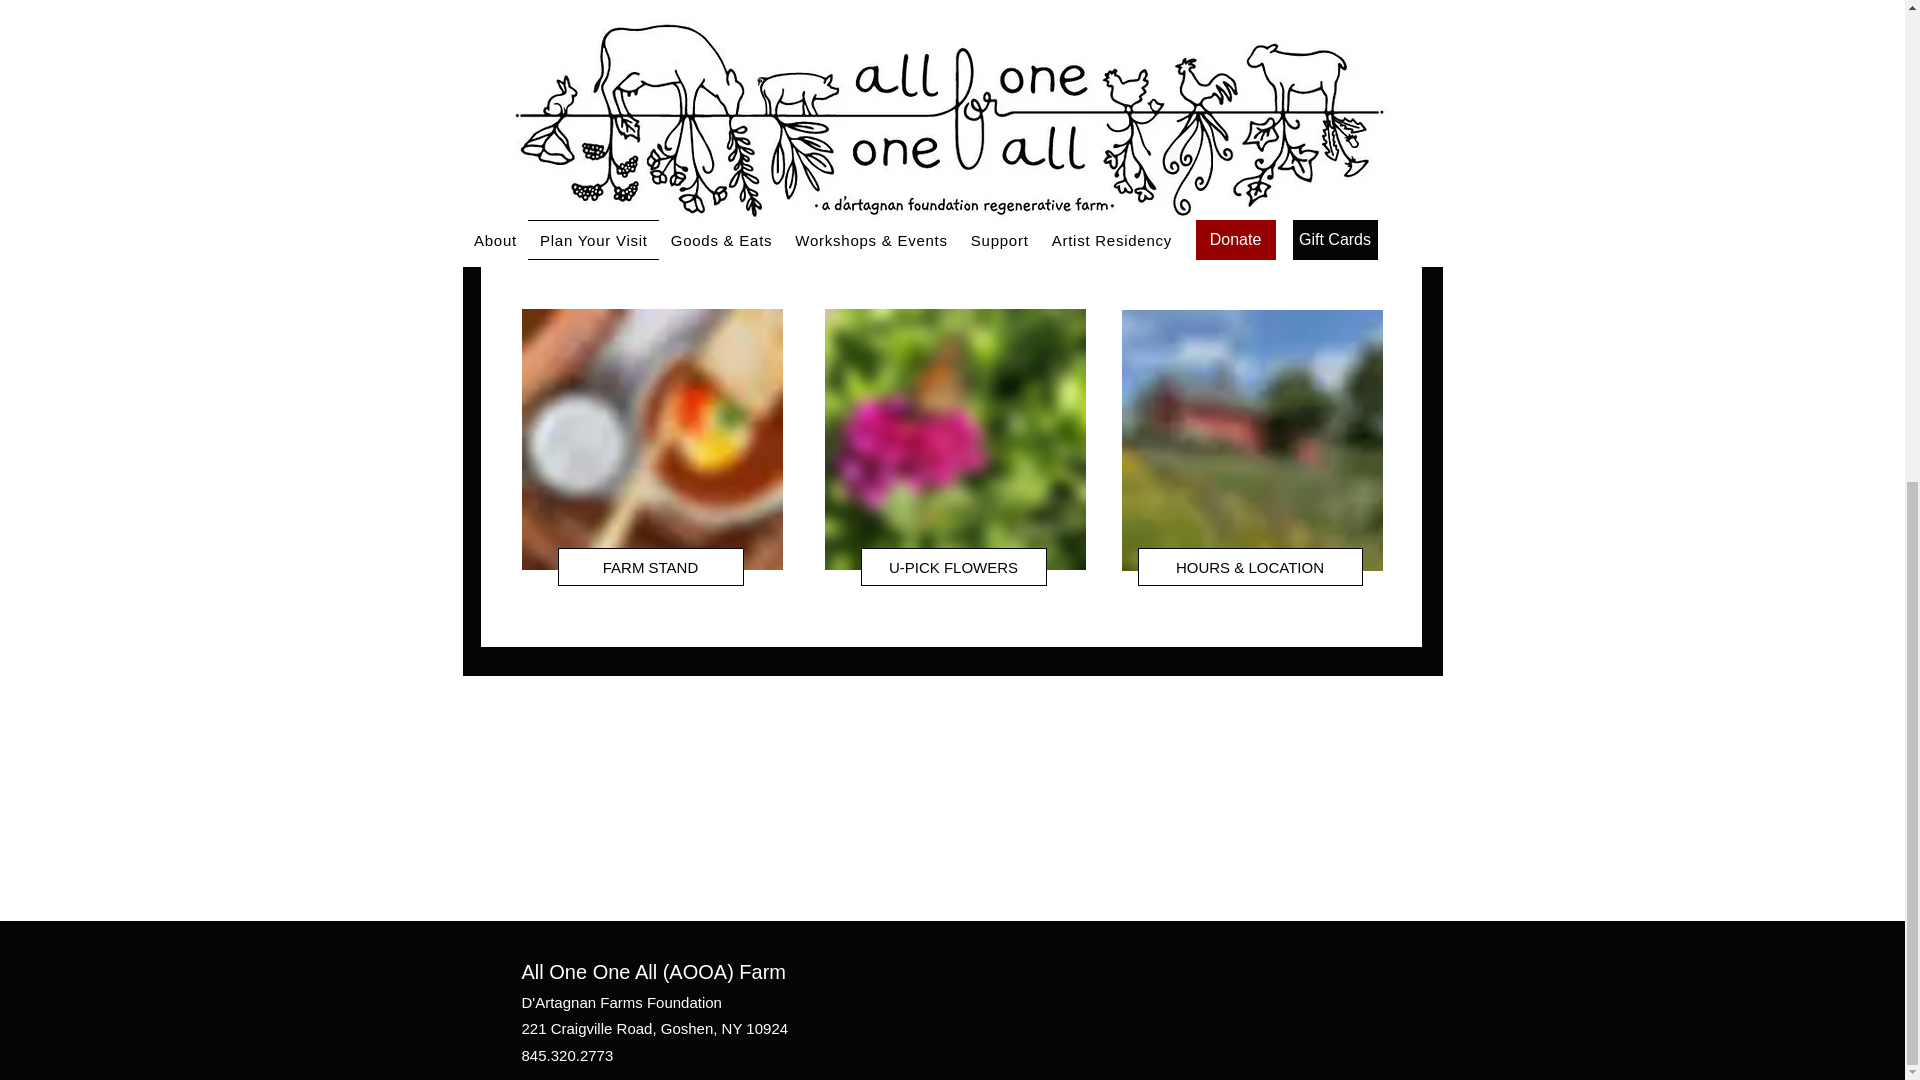 This screenshot has height=1080, width=1920. What do you see at coordinates (962, 246) in the screenshot?
I see `WORKSHOPS` at bounding box center [962, 246].